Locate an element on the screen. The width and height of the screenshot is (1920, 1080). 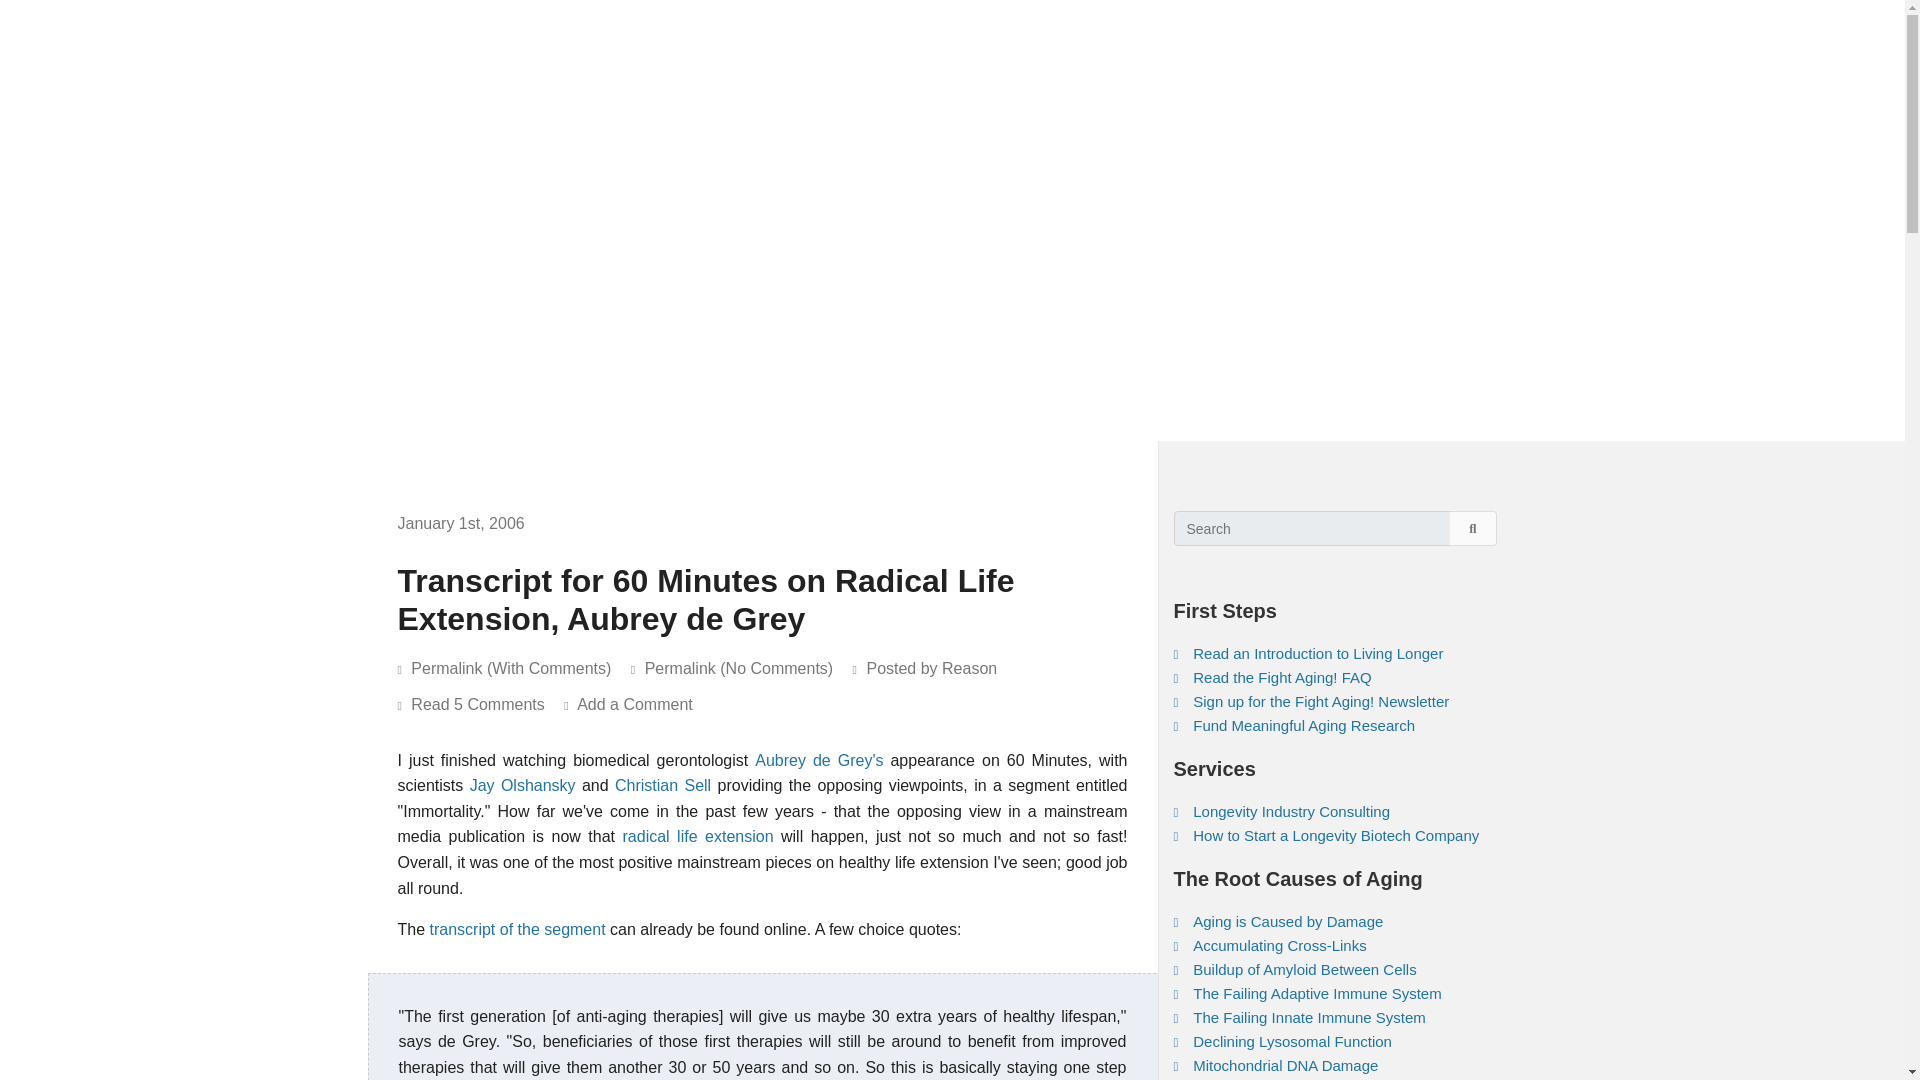
NEWSLETTER is located at coordinates (1032, 34).